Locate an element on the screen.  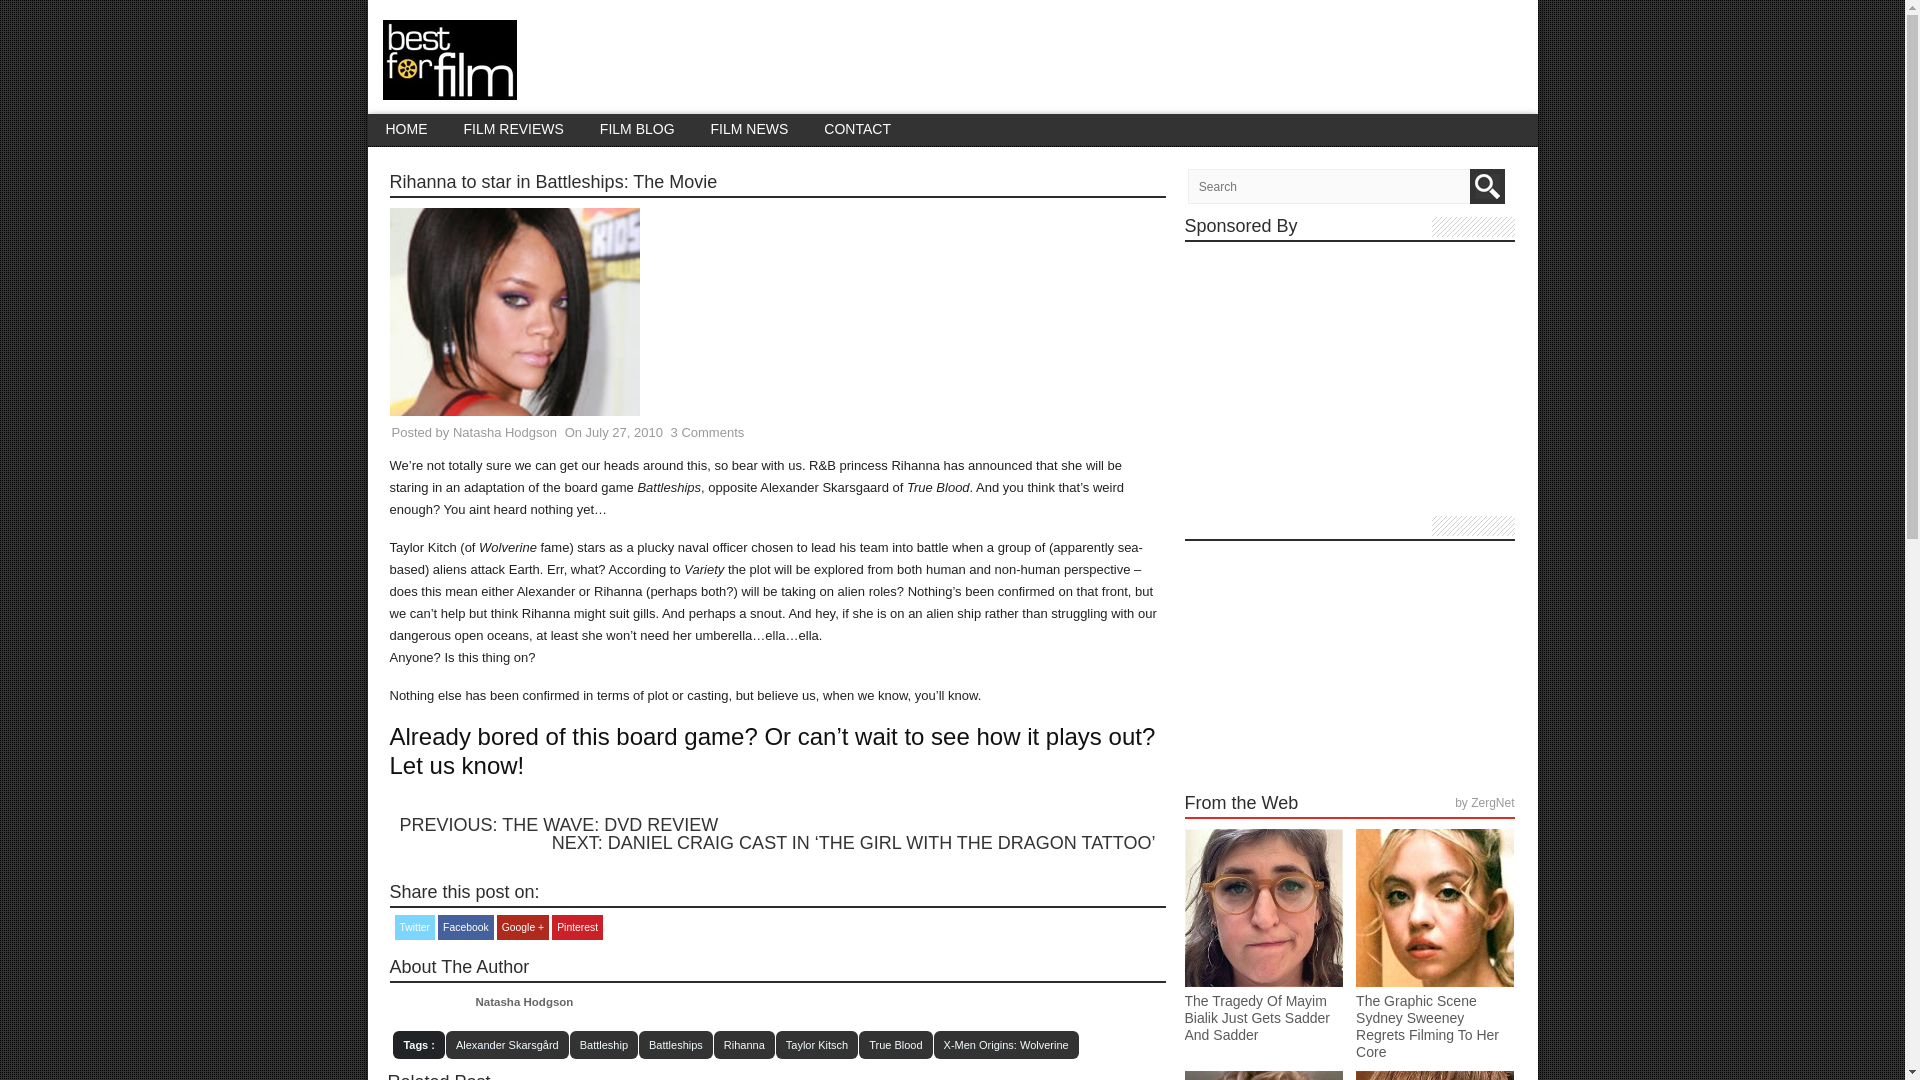
Posts by Natasha Hodgson is located at coordinates (504, 432).